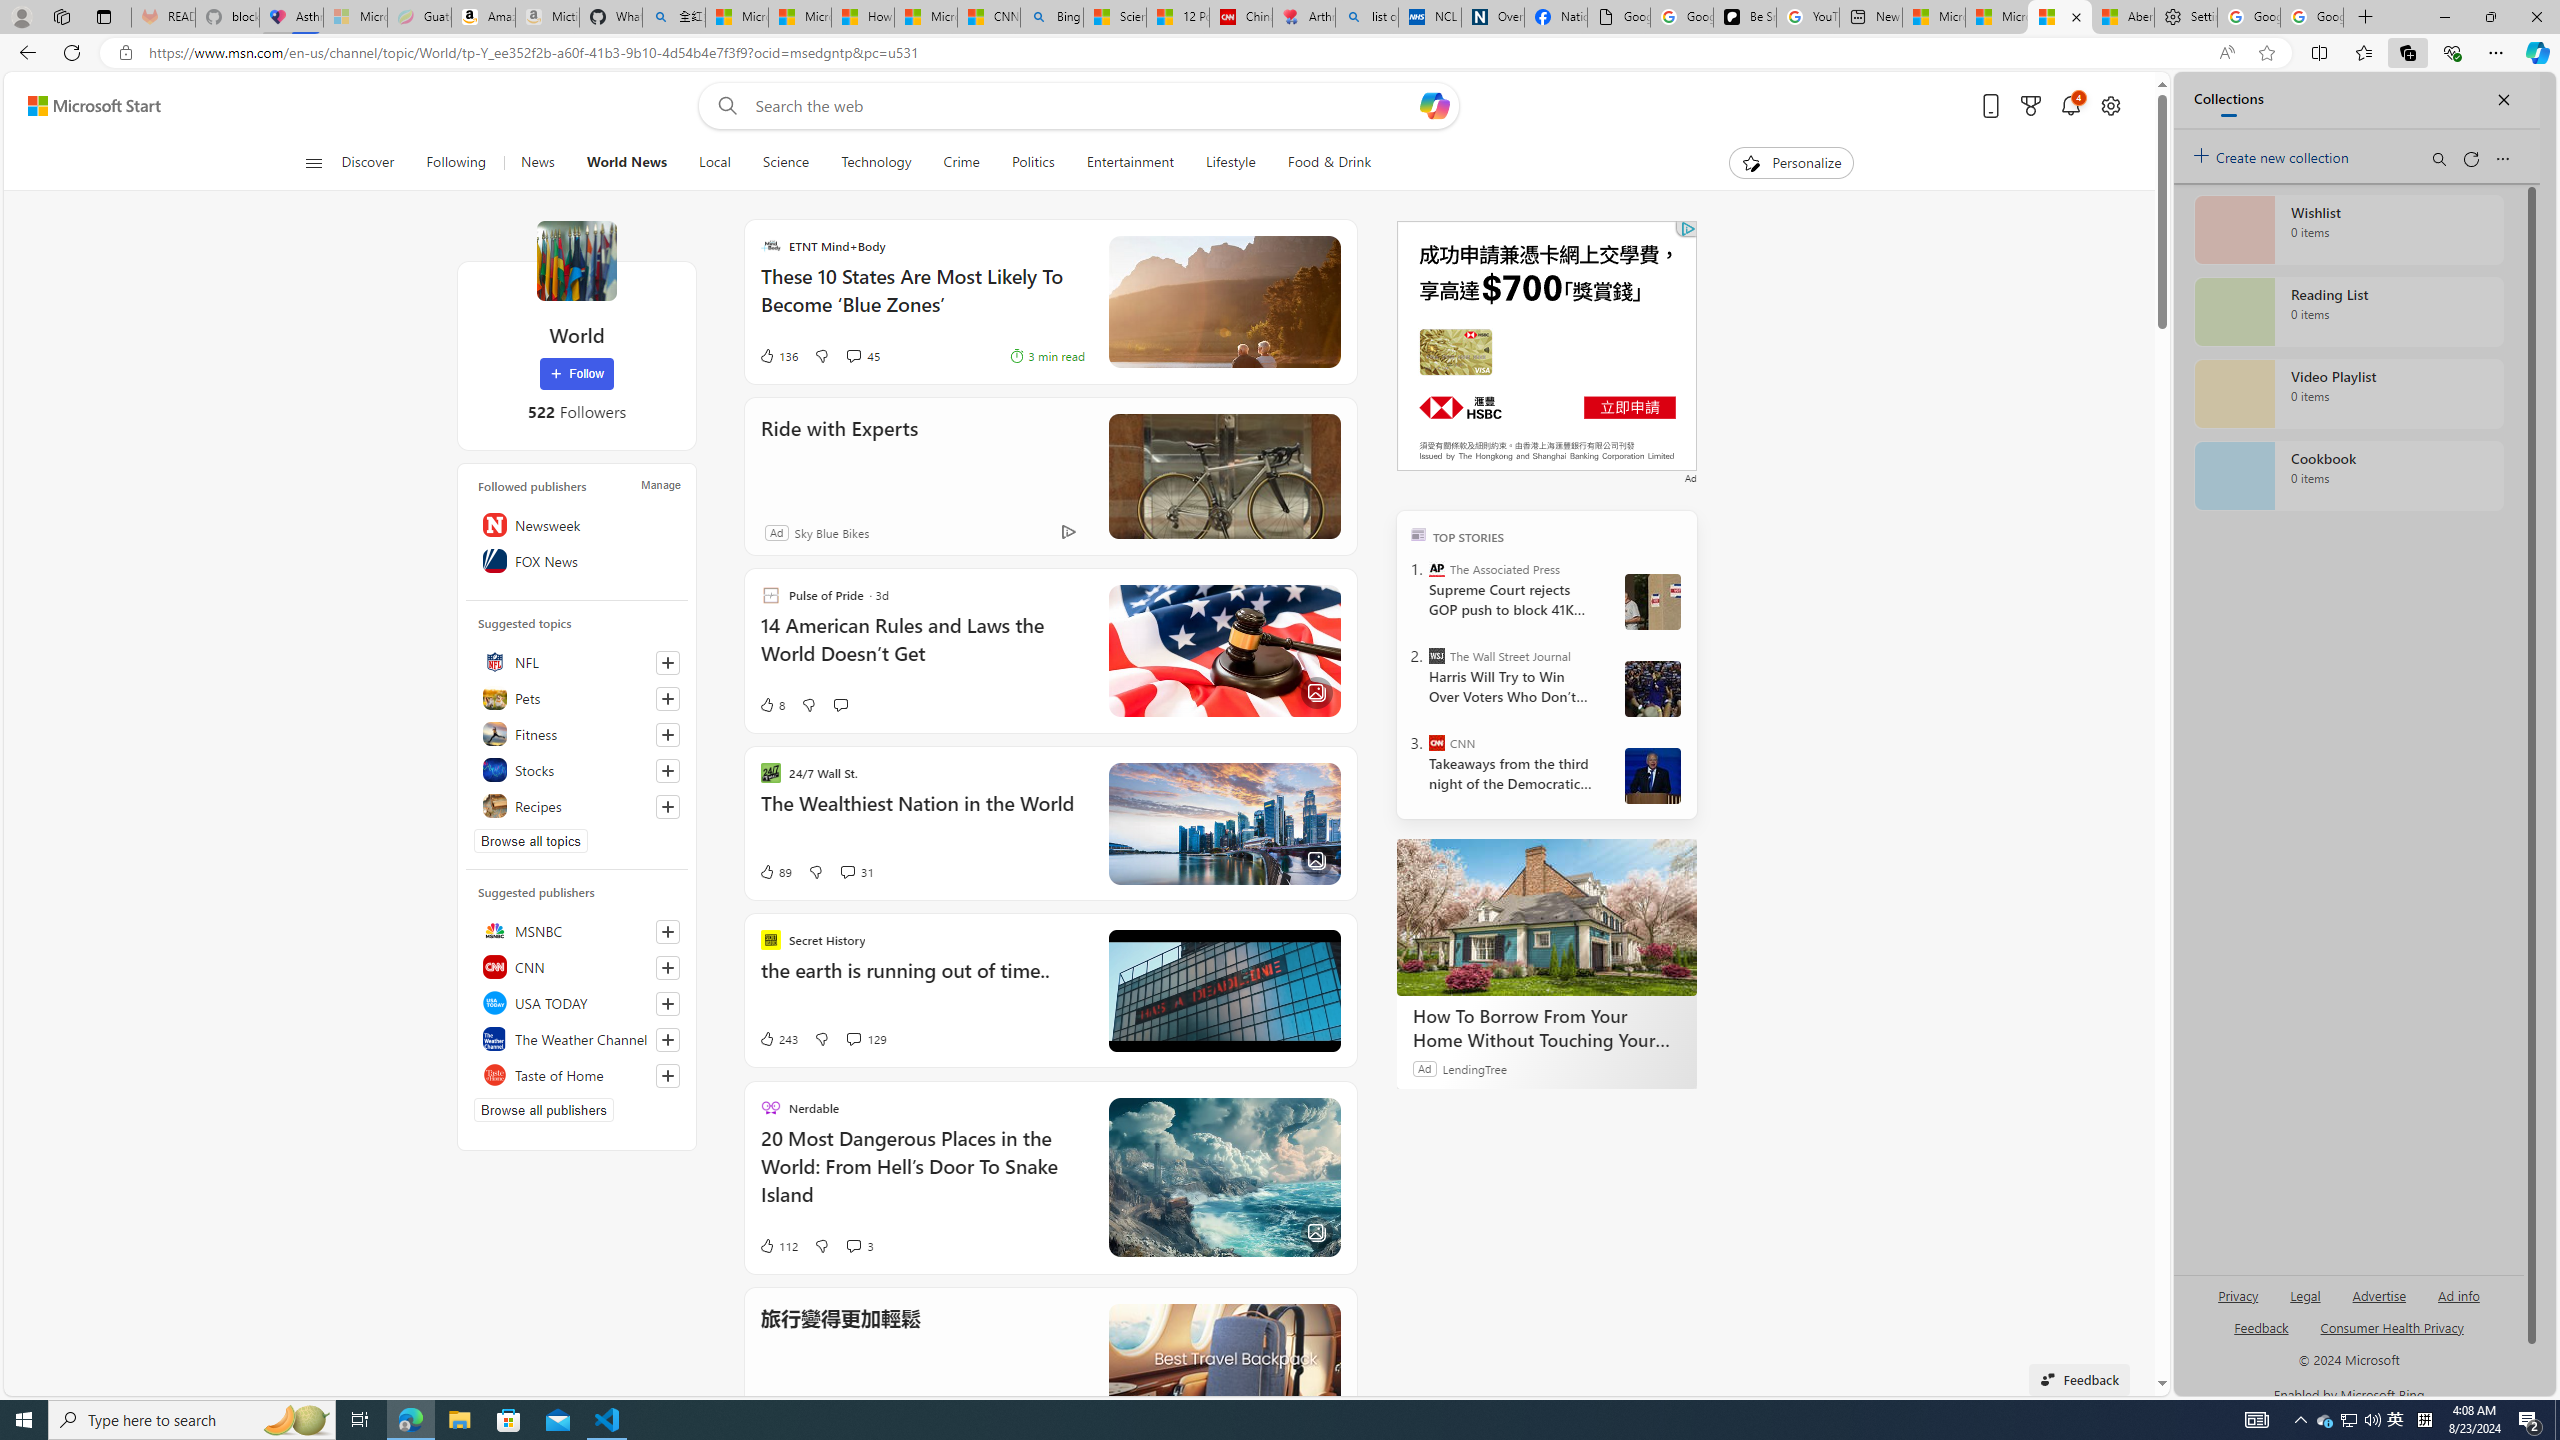  What do you see at coordinates (1049, 476) in the screenshot?
I see `Ride with ExpertsAdSky Blue Bikes` at bounding box center [1049, 476].